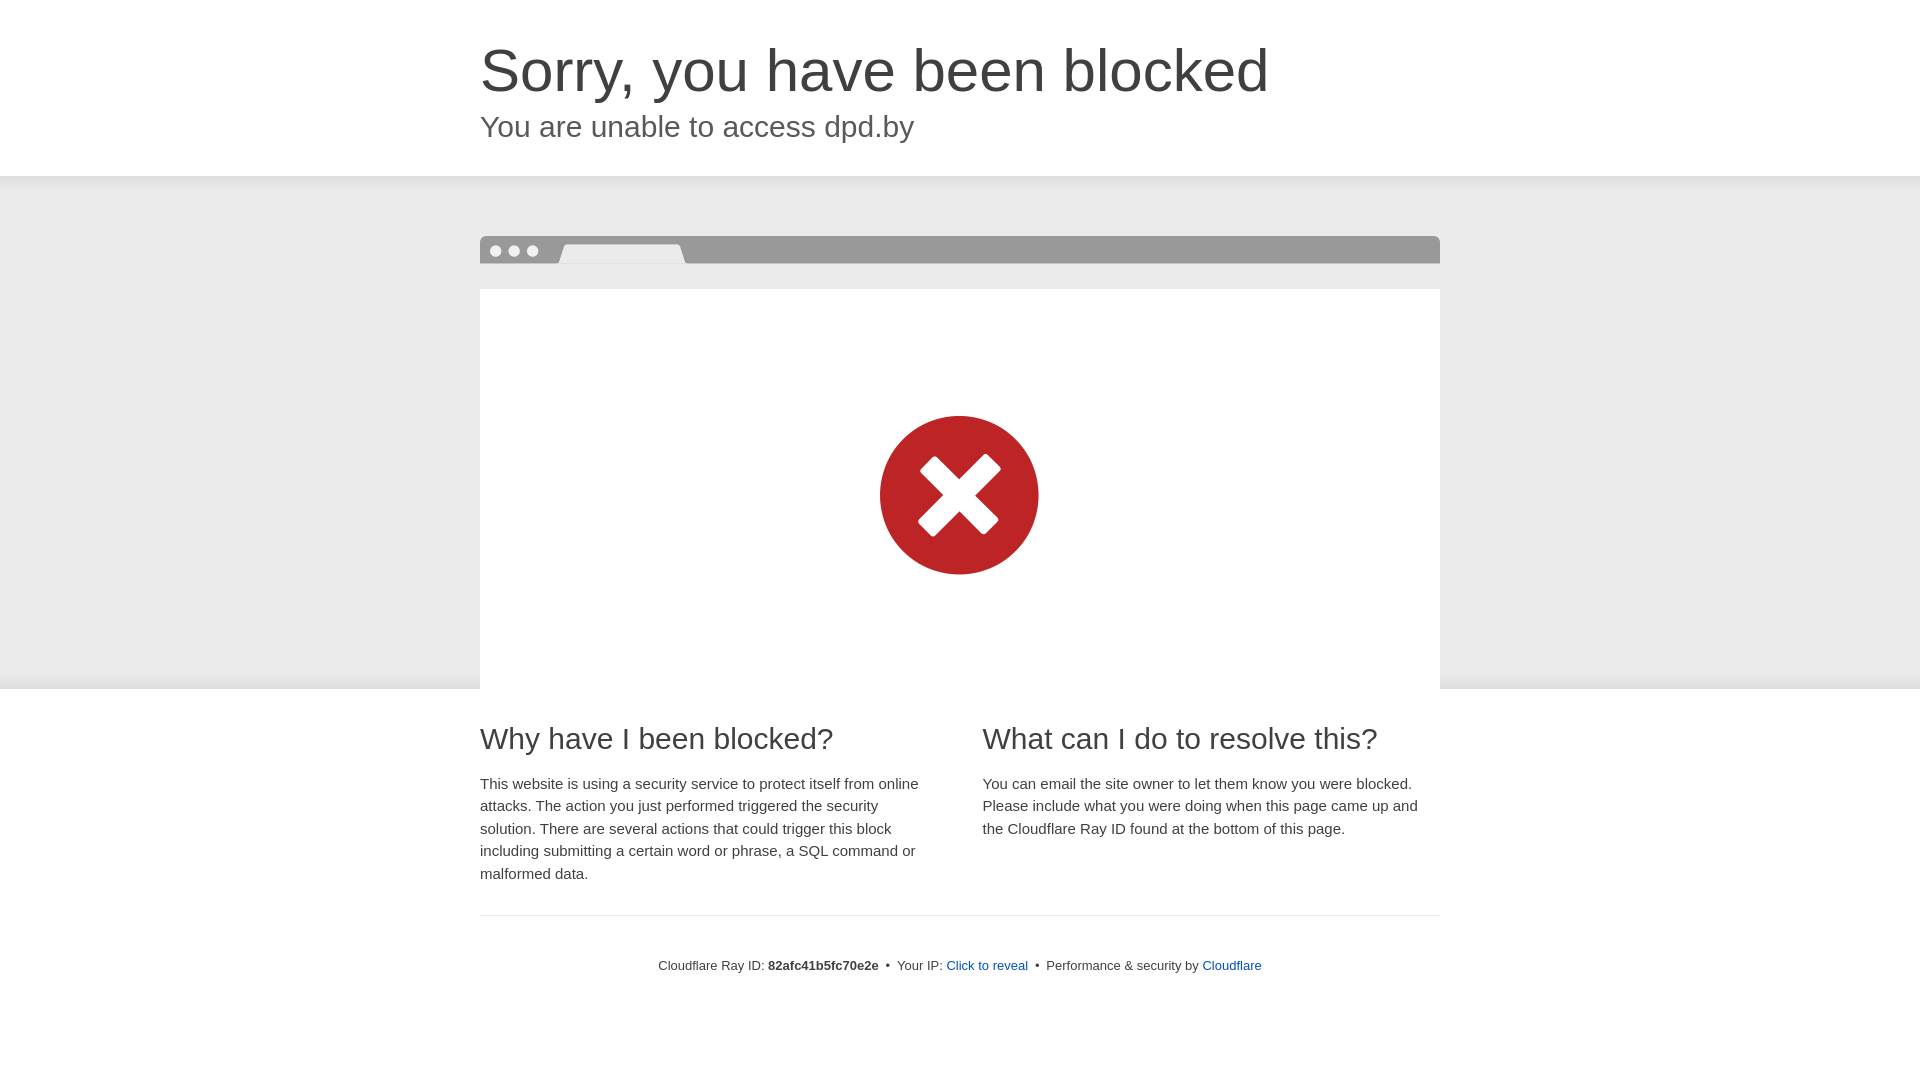  What do you see at coordinates (987, 966) in the screenshot?
I see `Click to reveal` at bounding box center [987, 966].